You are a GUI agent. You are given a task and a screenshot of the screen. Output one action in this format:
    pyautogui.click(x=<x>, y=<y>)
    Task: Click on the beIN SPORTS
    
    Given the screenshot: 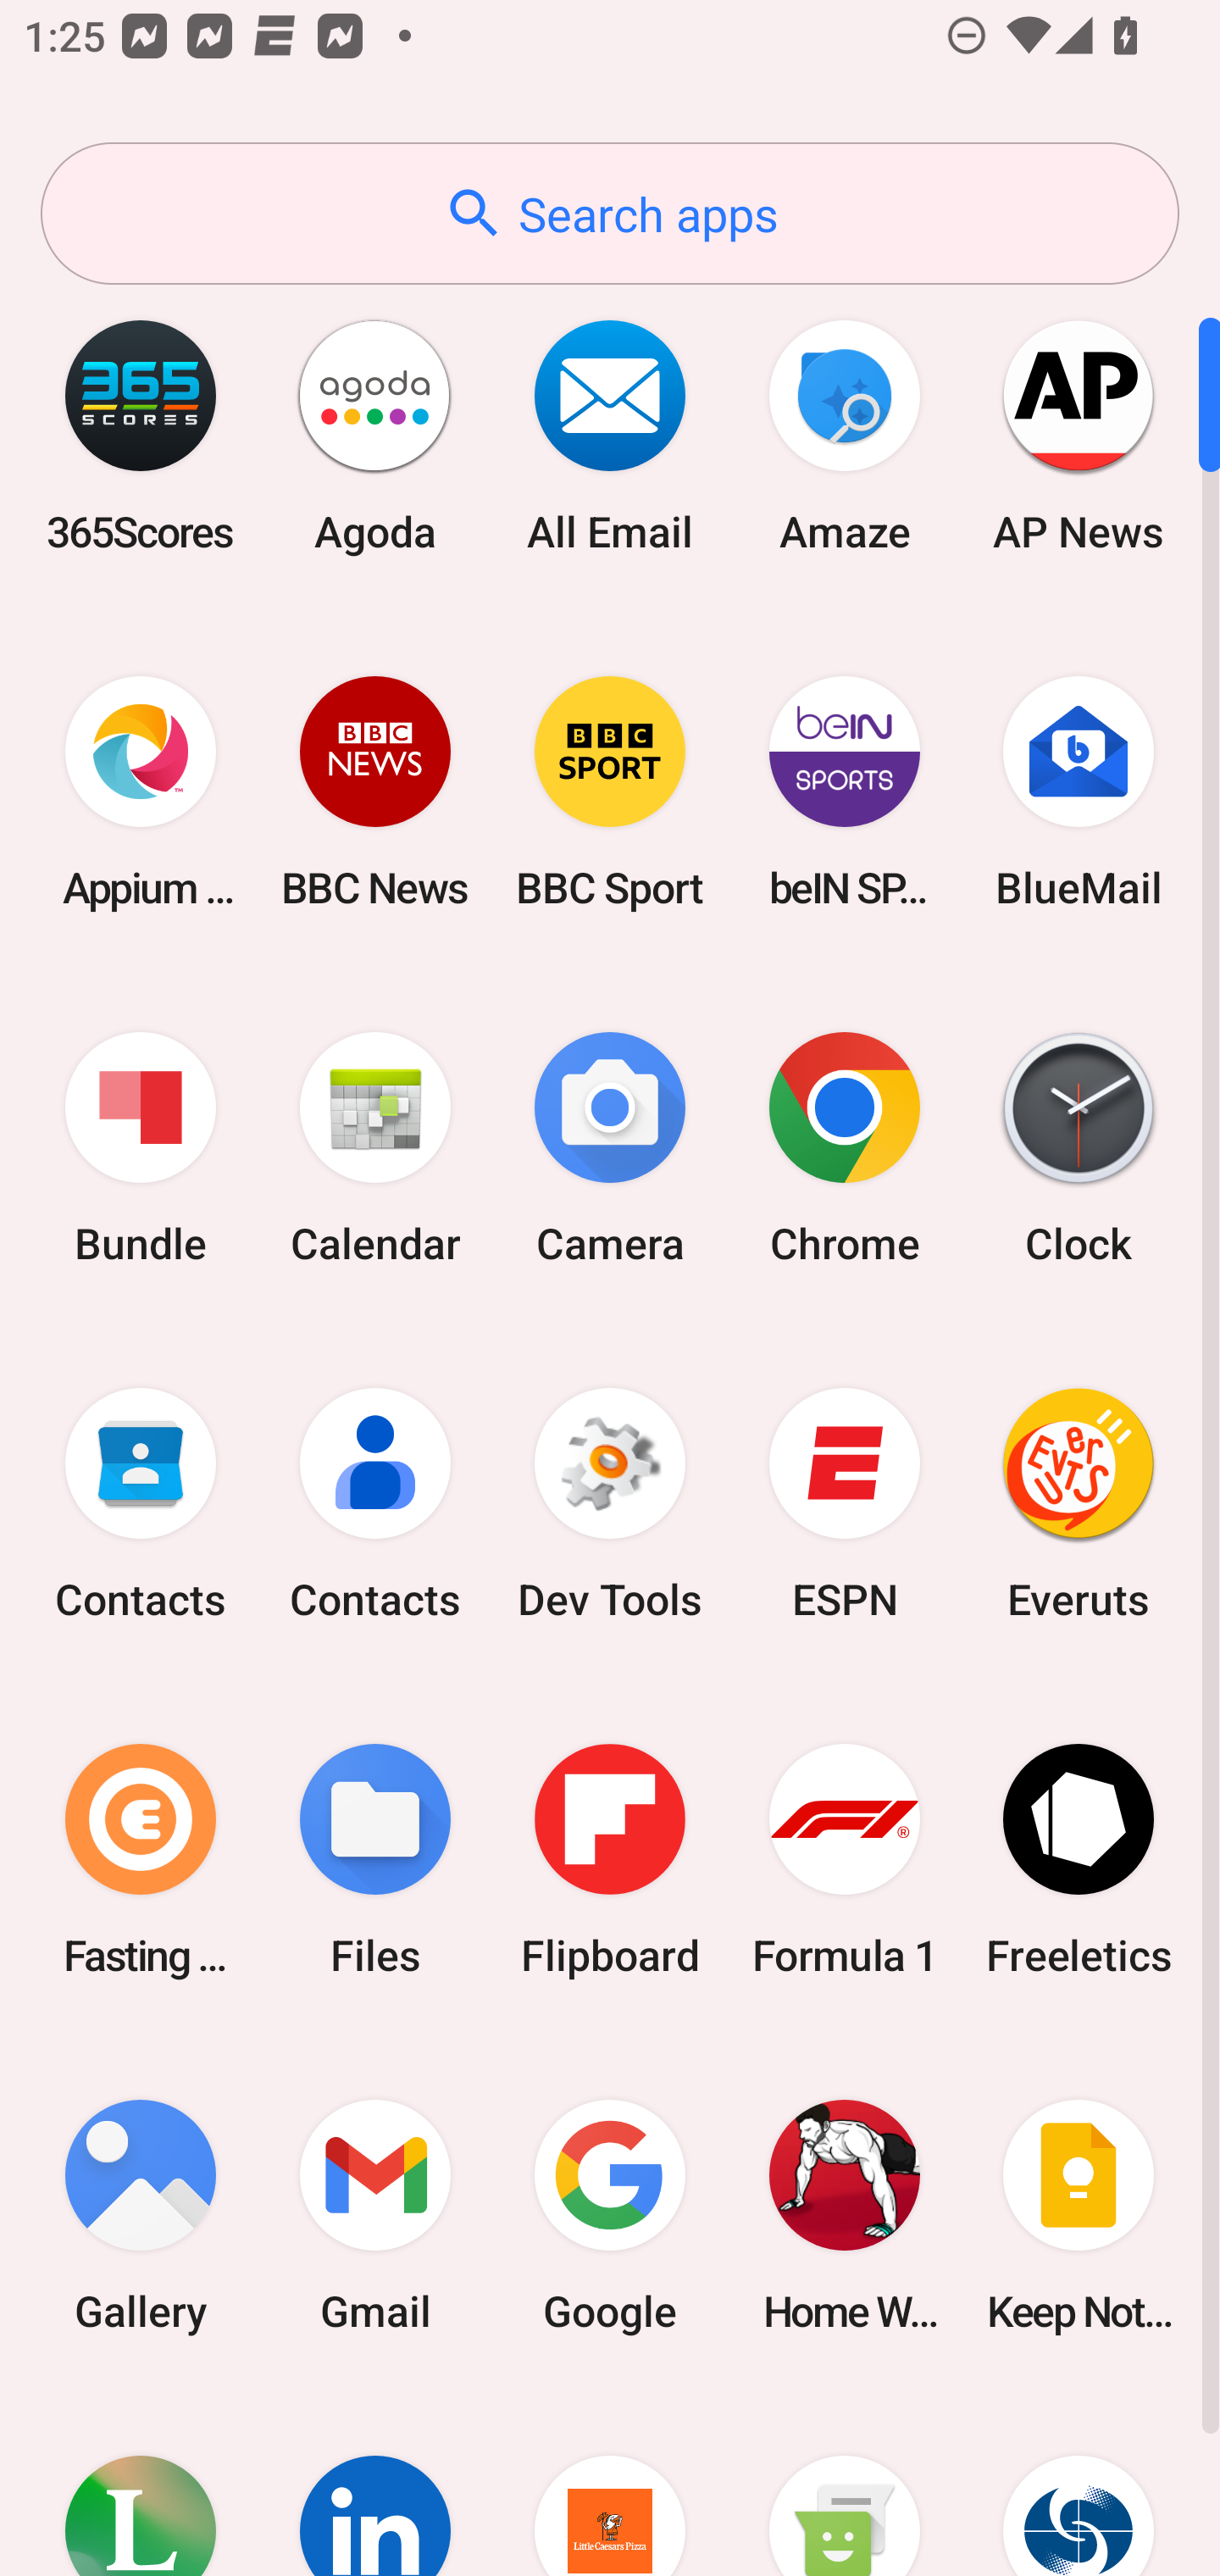 What is the action you would take?
    pyautogui.click(x=844, y=791)
    